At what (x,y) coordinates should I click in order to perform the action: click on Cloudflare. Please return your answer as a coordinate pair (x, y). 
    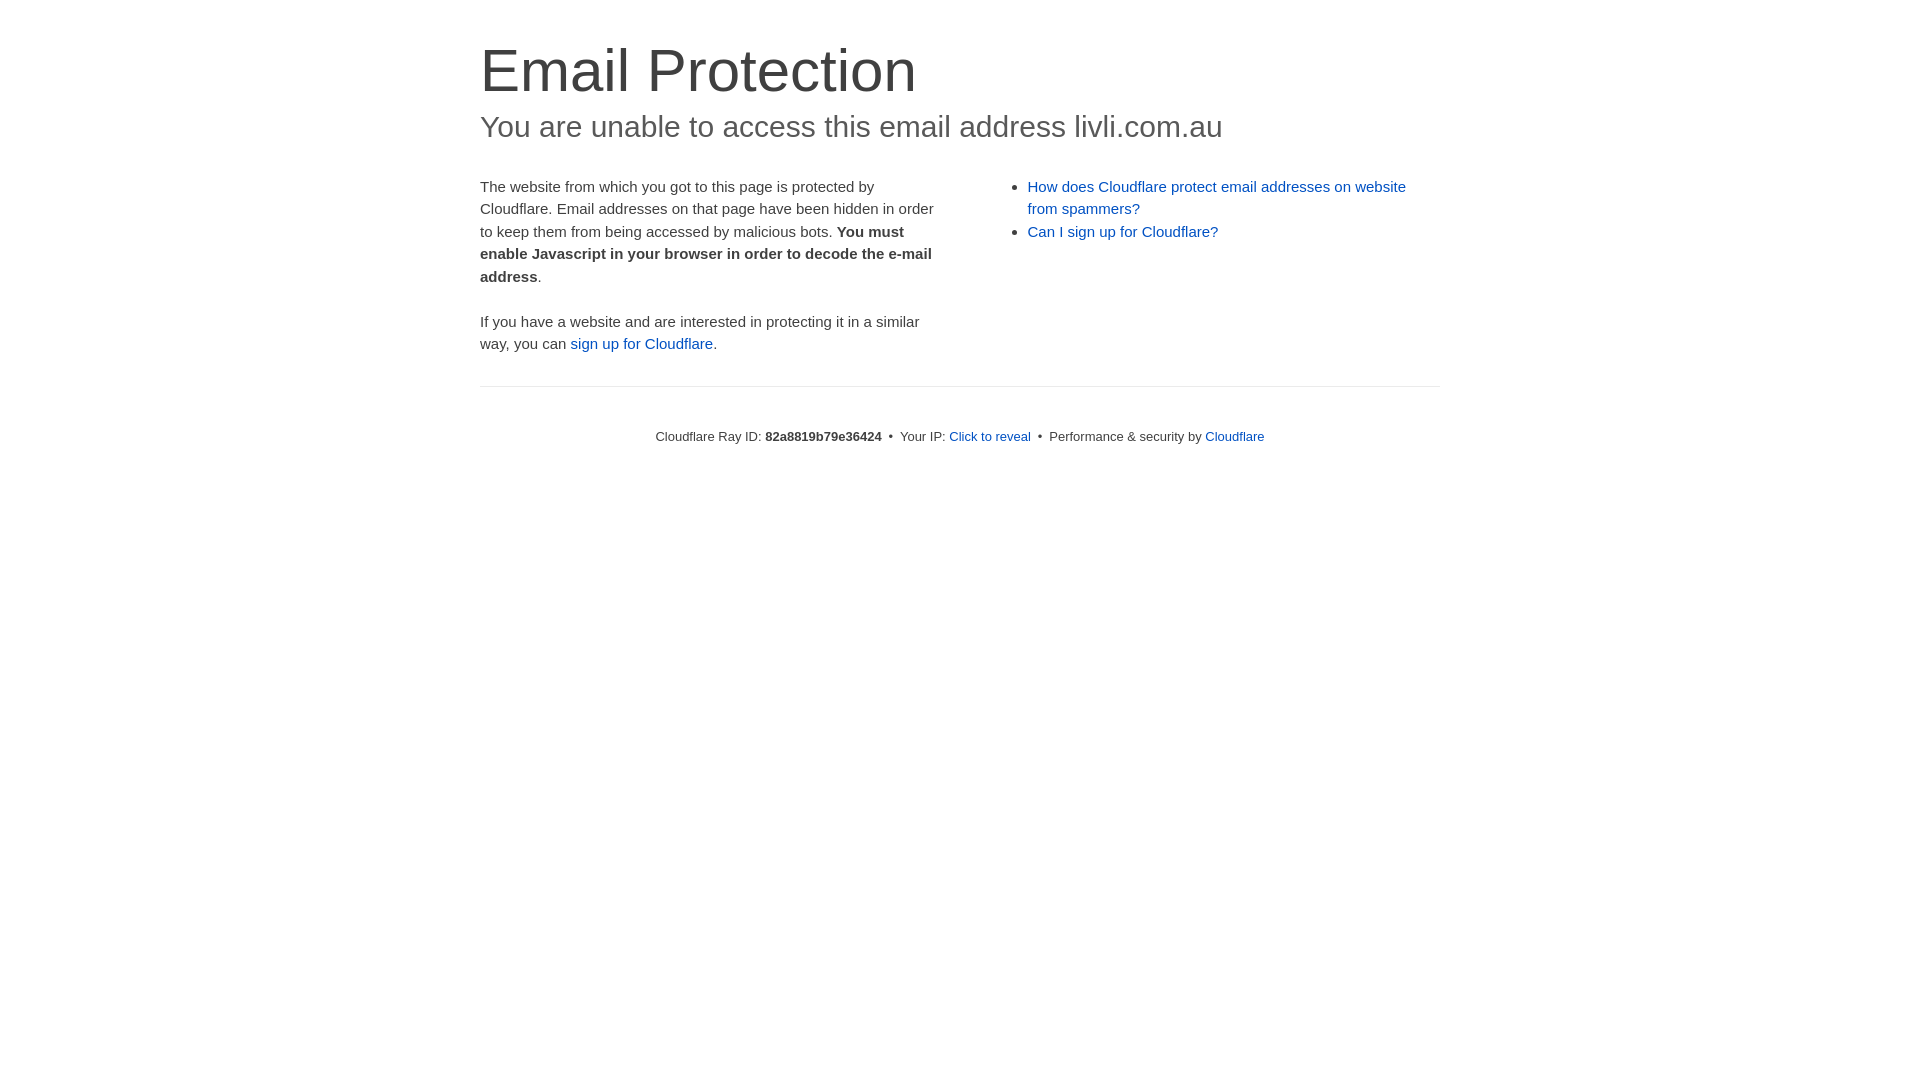
    Looking at the image, I should click on (1234, 436).